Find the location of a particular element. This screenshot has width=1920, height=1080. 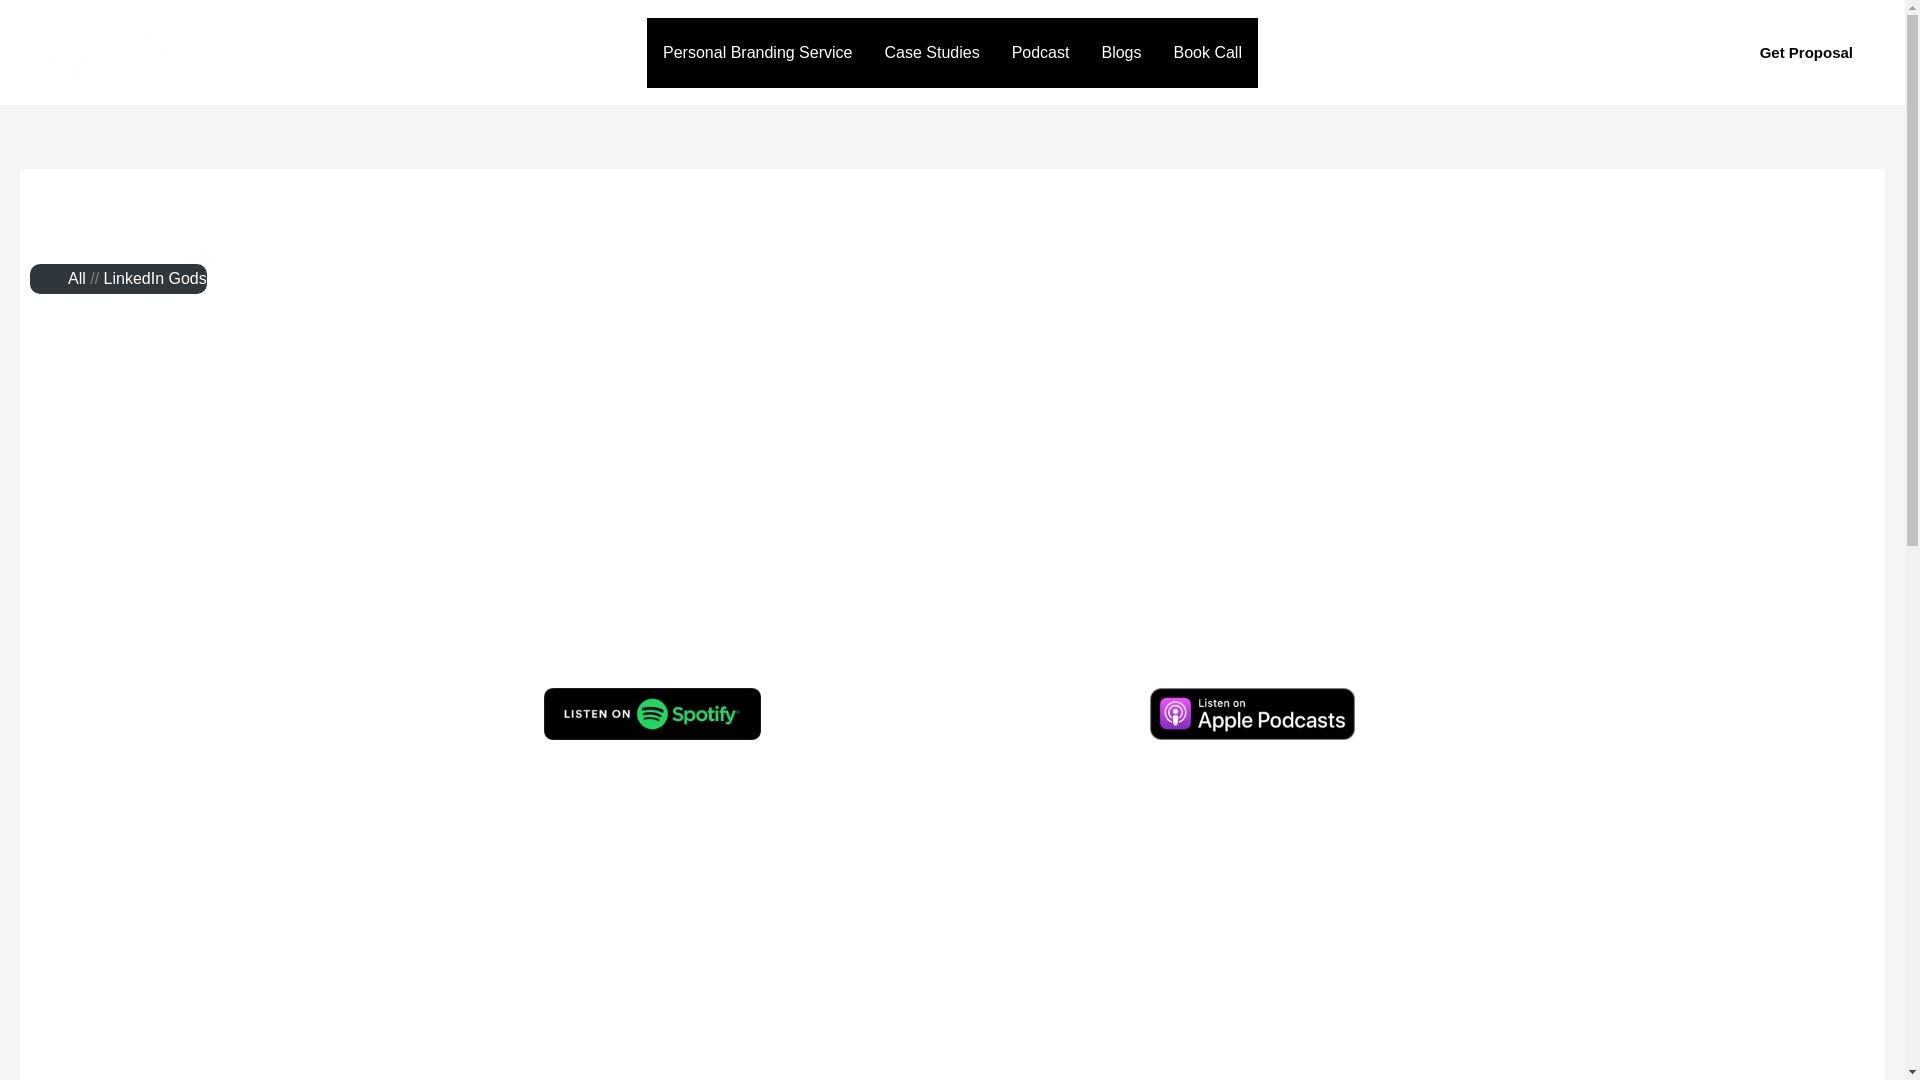

Book Call is located at coordinates (1207, 52).